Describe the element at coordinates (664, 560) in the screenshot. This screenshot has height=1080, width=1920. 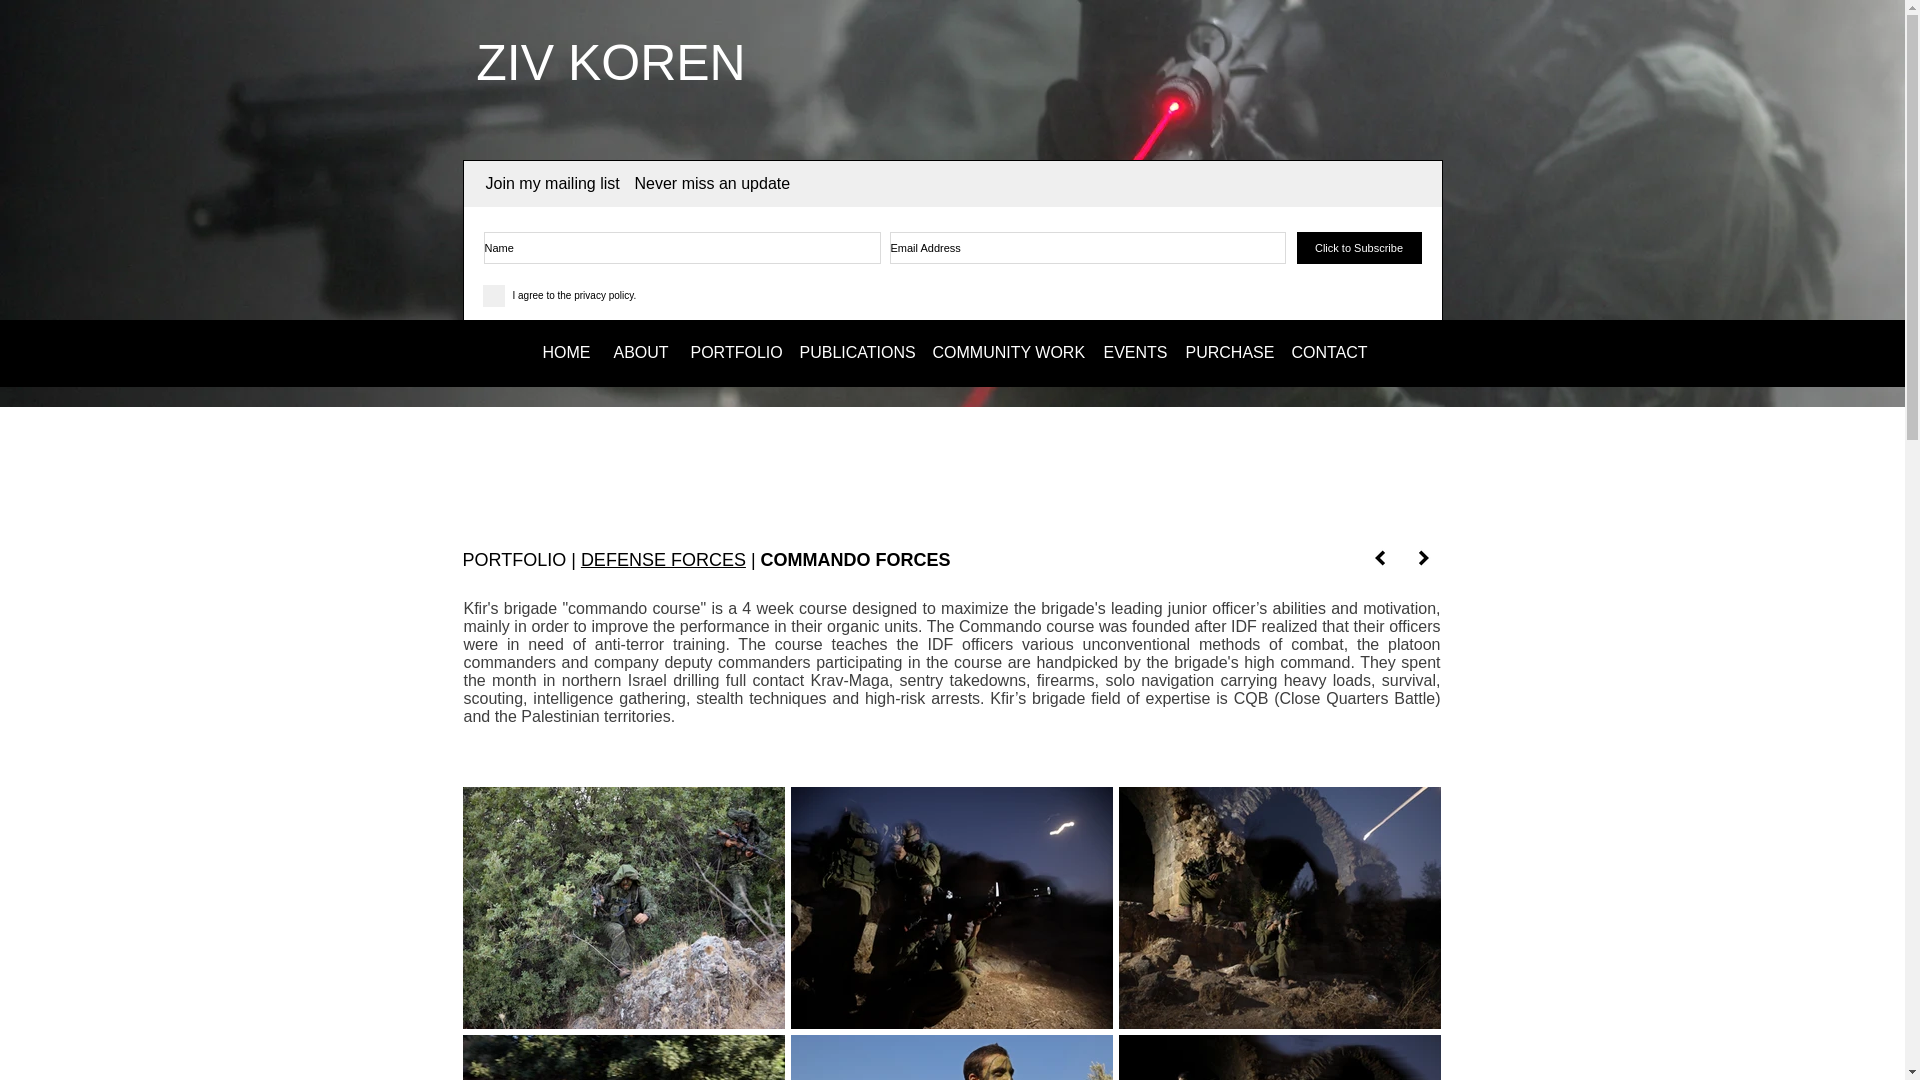
I see `DEFENSE FORCES` at that location.